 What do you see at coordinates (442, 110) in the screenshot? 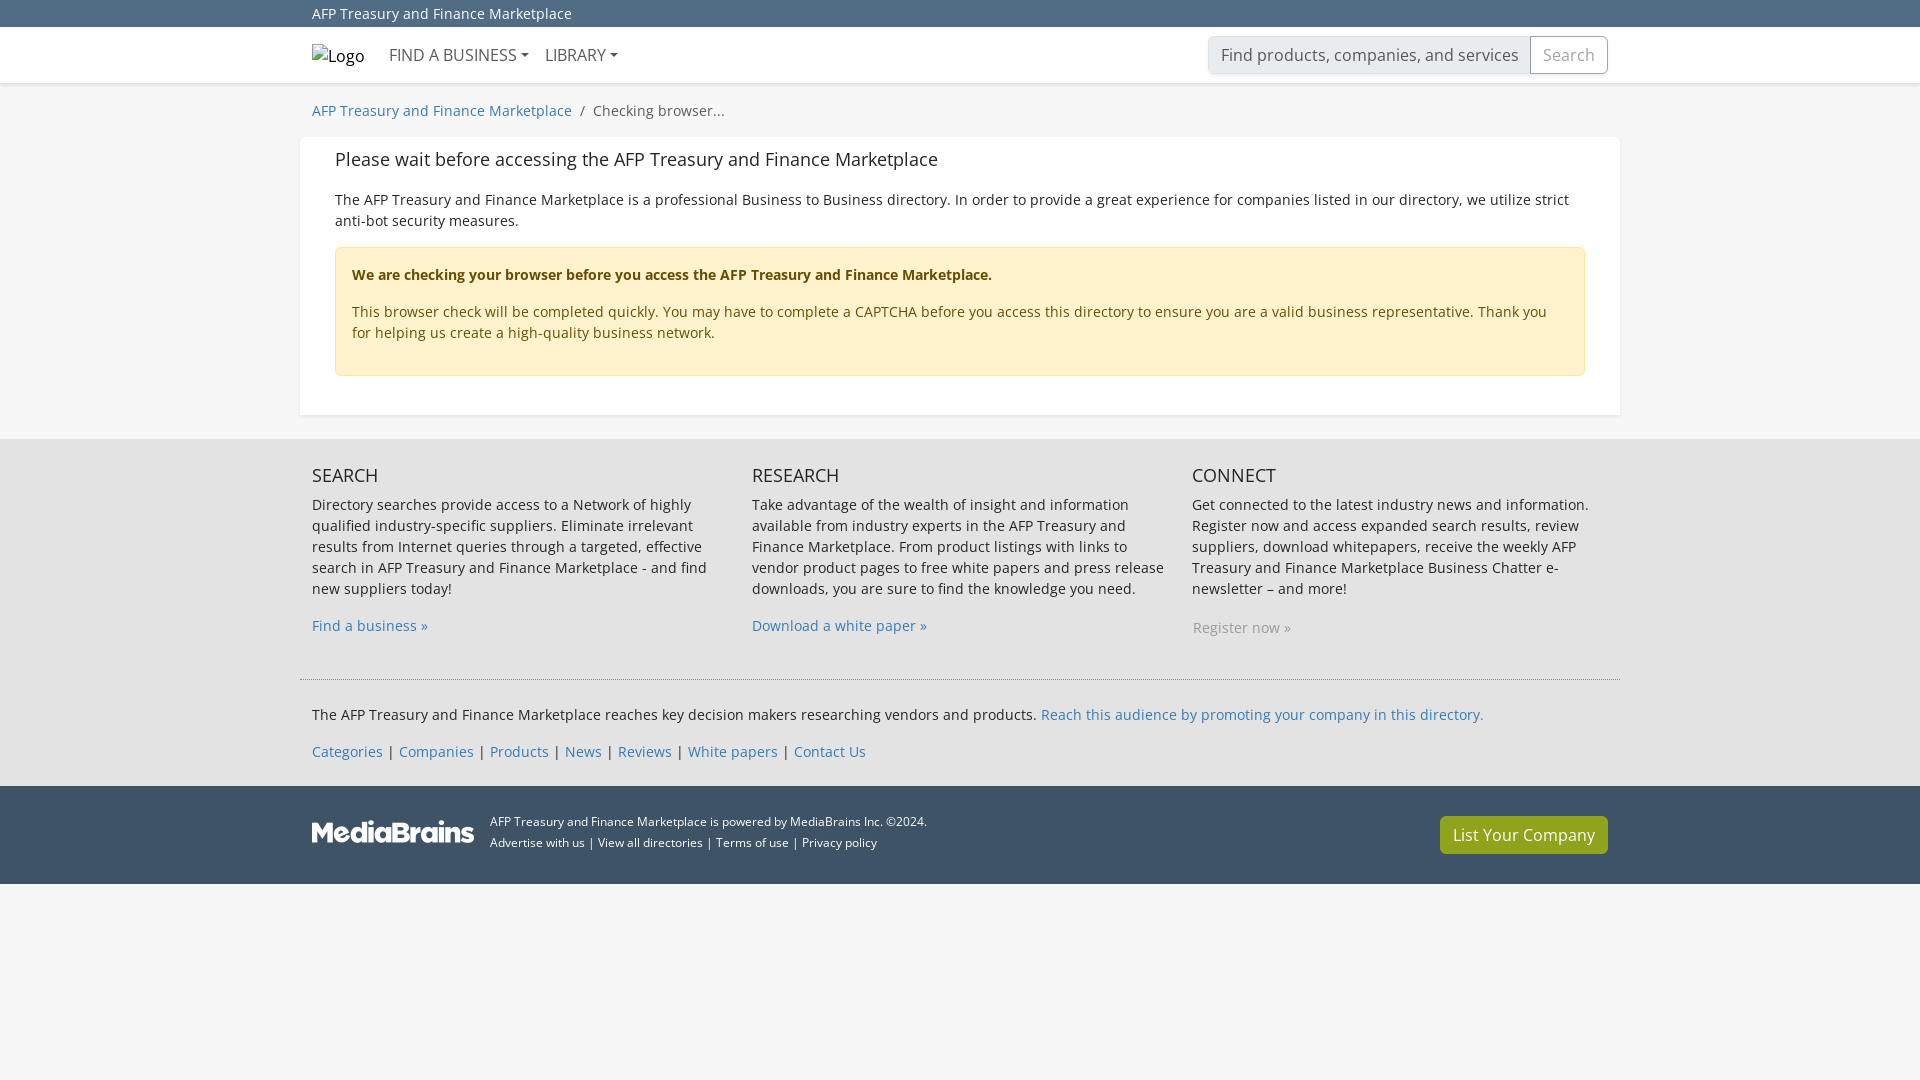
I see `AFP Treasury and Finance Marketplace` at bounding box center [442, 110].